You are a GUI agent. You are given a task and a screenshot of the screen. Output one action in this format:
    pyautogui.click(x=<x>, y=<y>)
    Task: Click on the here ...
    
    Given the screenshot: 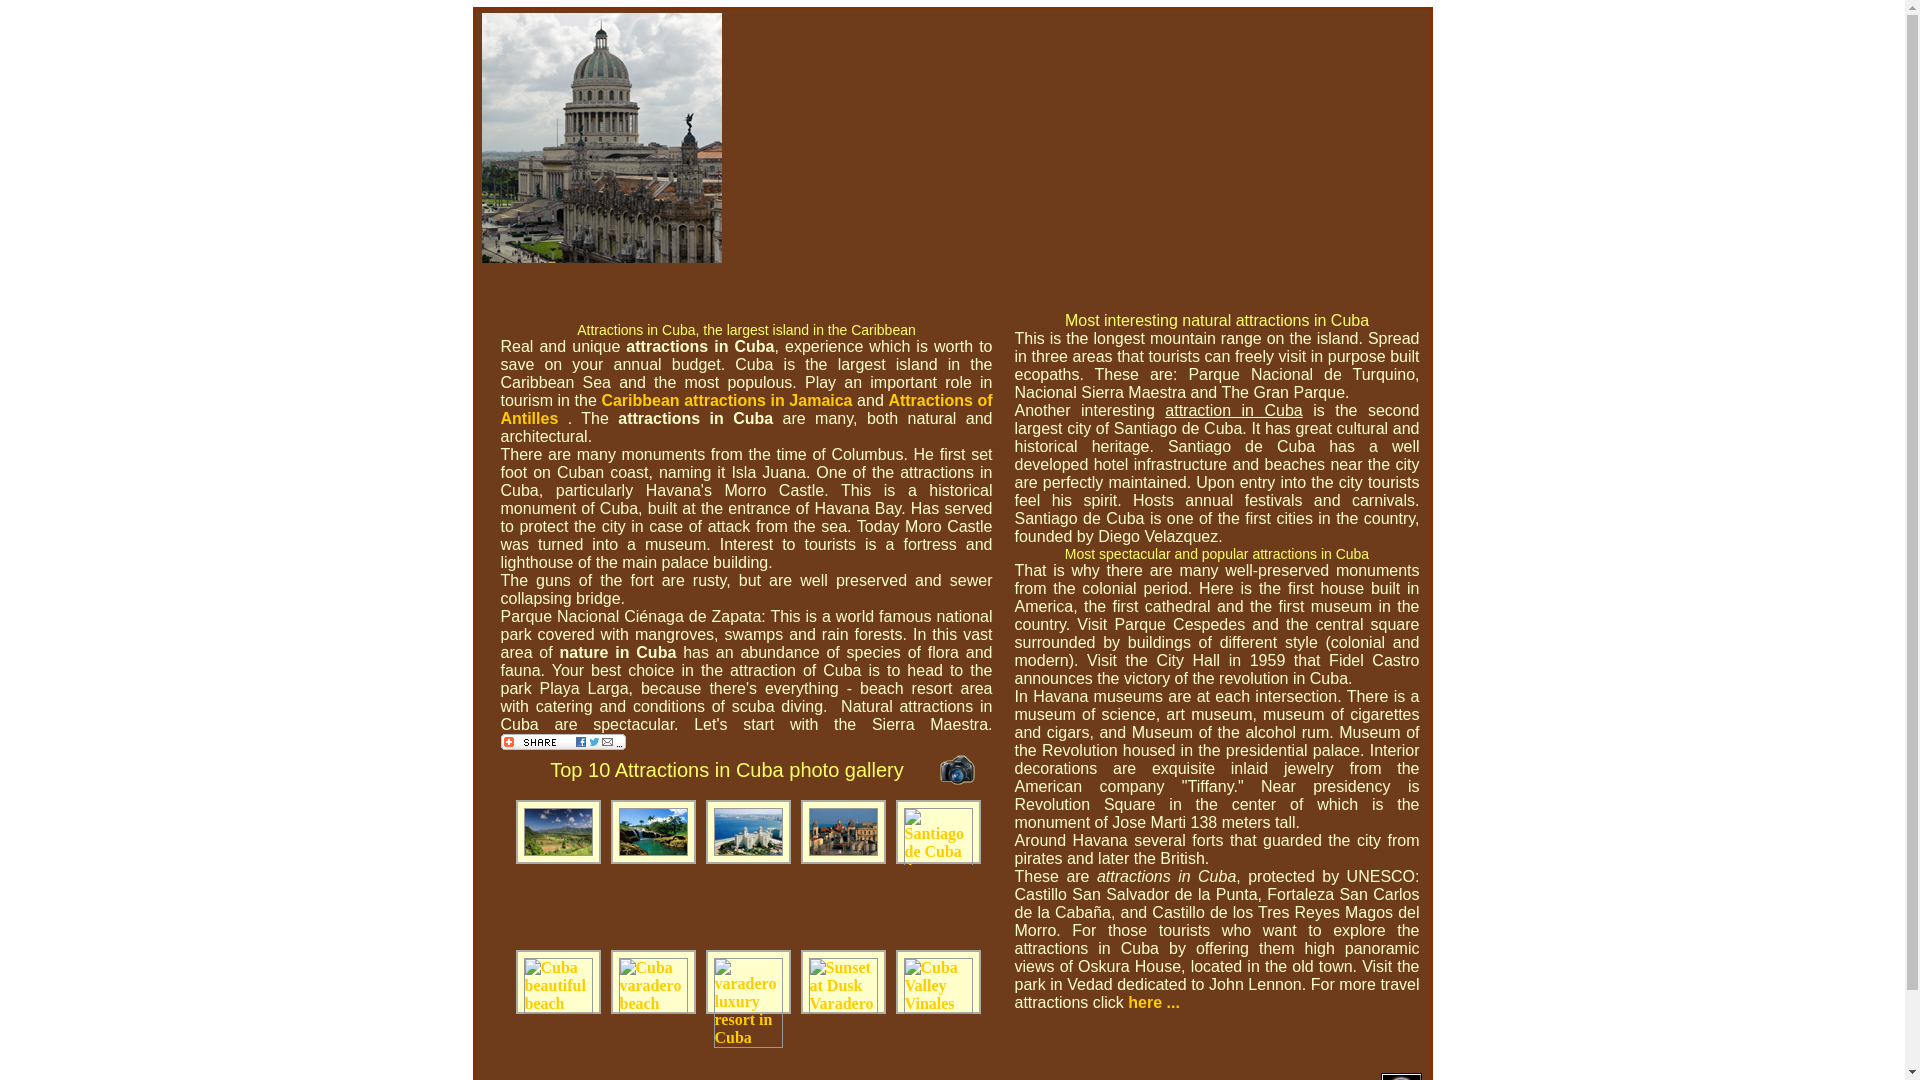 What is the action you would take?
    pyautogui.click(x=1154, y=1002)
    